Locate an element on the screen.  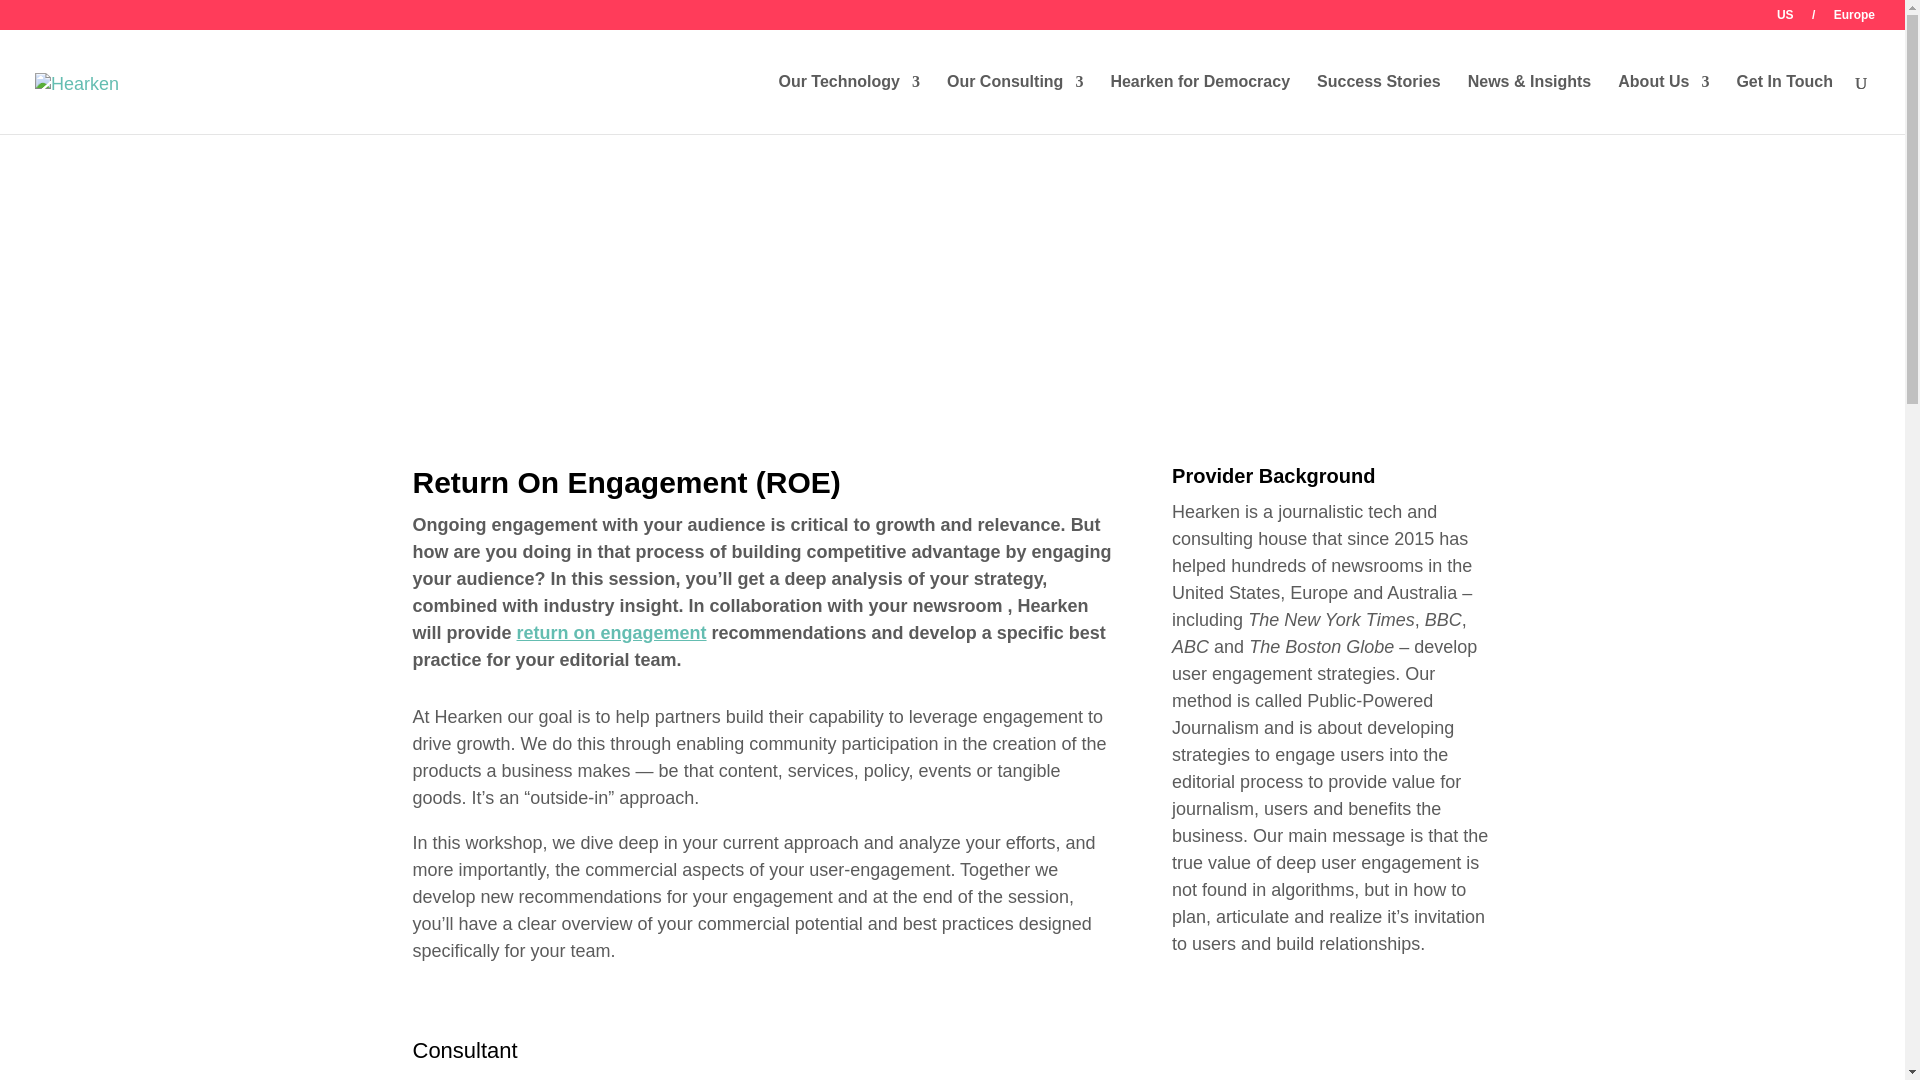
return on engagement is located at coordinates (611, 632).